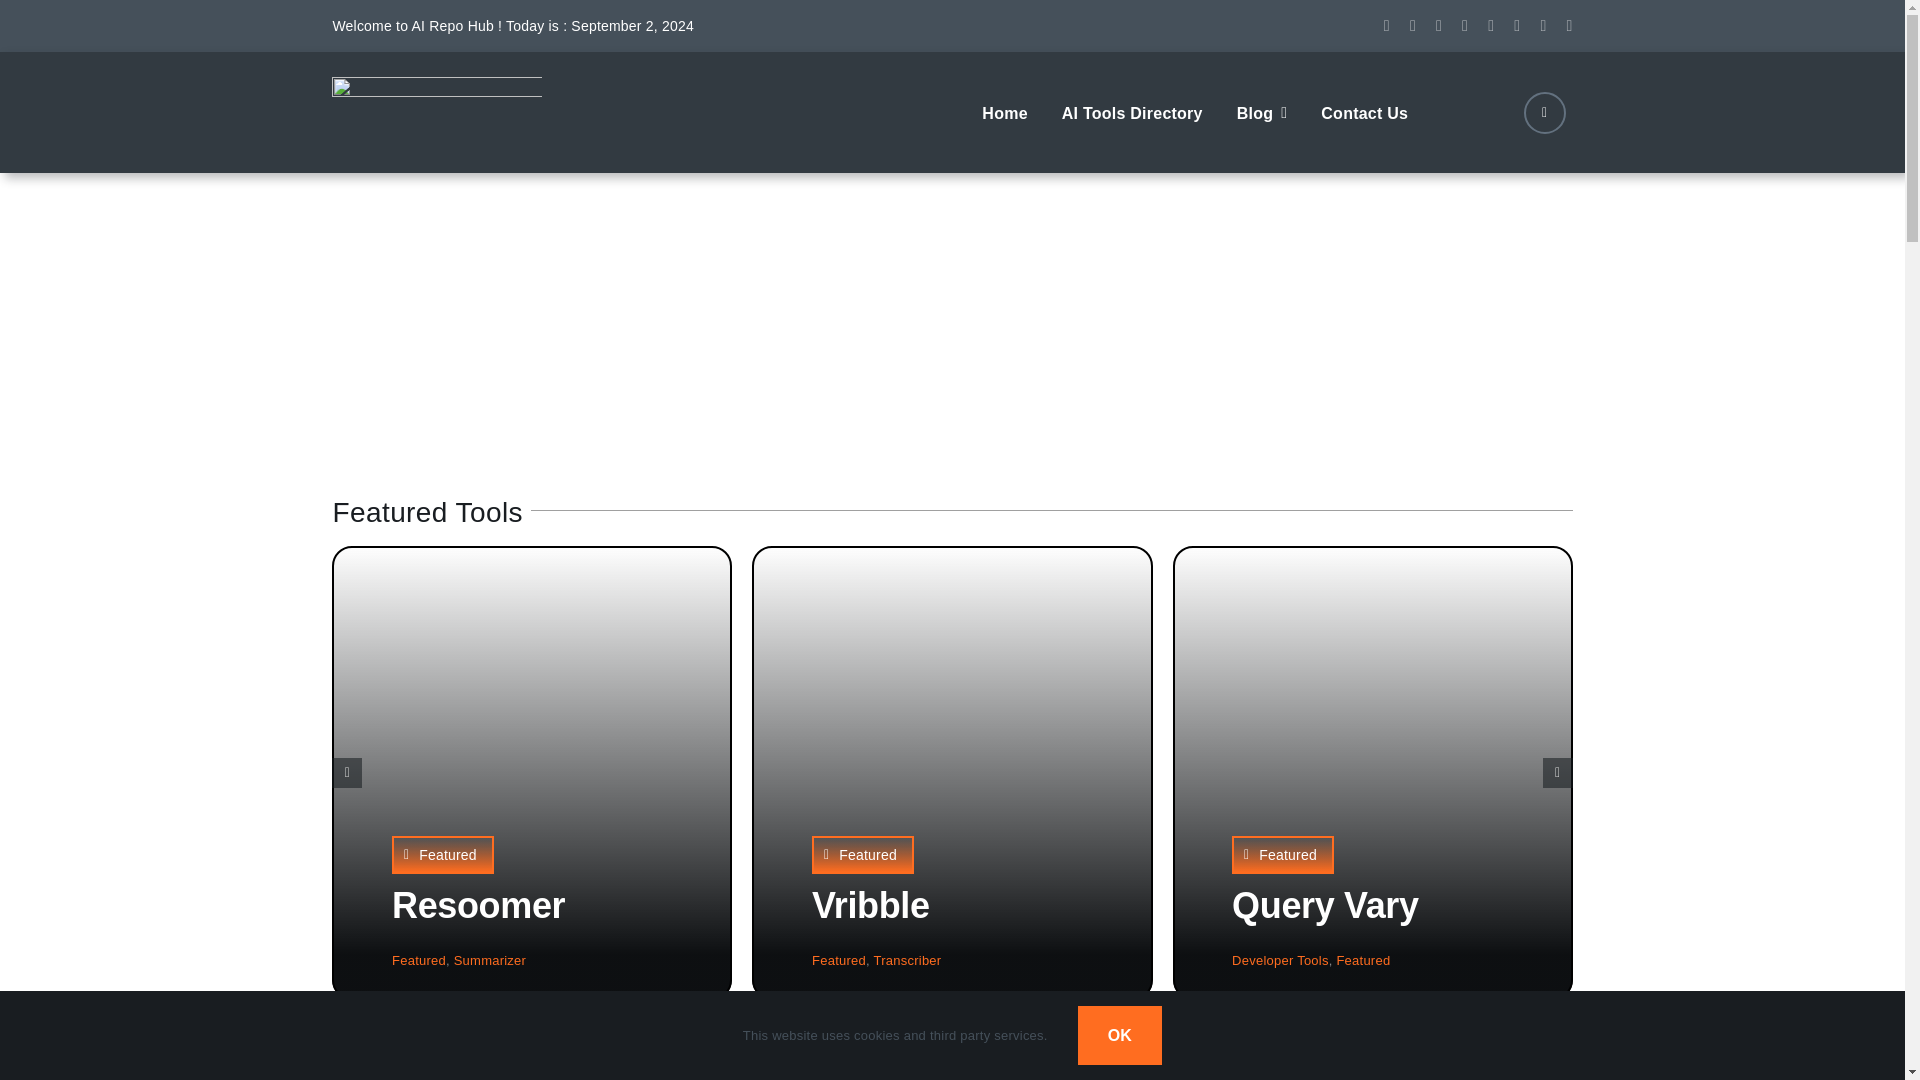 The width and height of the screenshot is (1920, 1080). I want to click on Featured, so click(418, 960).